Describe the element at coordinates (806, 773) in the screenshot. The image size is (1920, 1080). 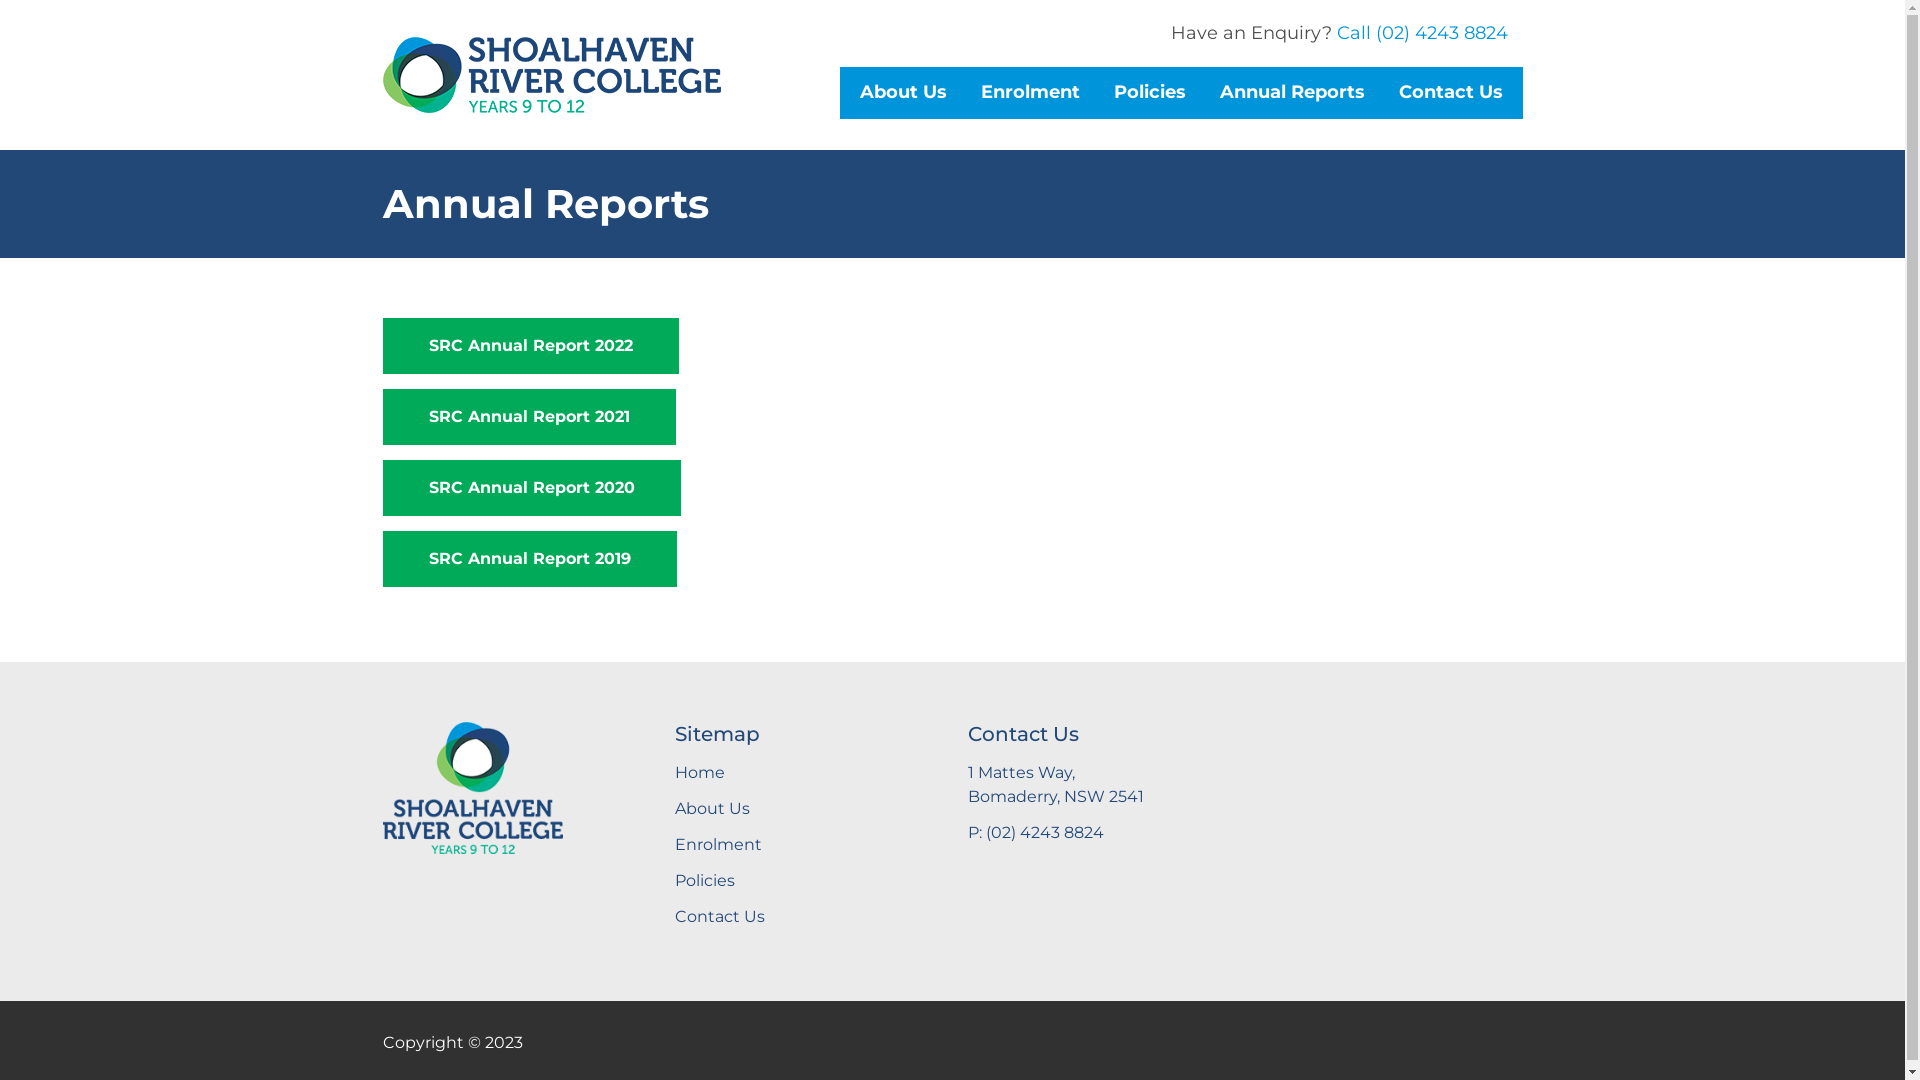
I see `Home` at that location.